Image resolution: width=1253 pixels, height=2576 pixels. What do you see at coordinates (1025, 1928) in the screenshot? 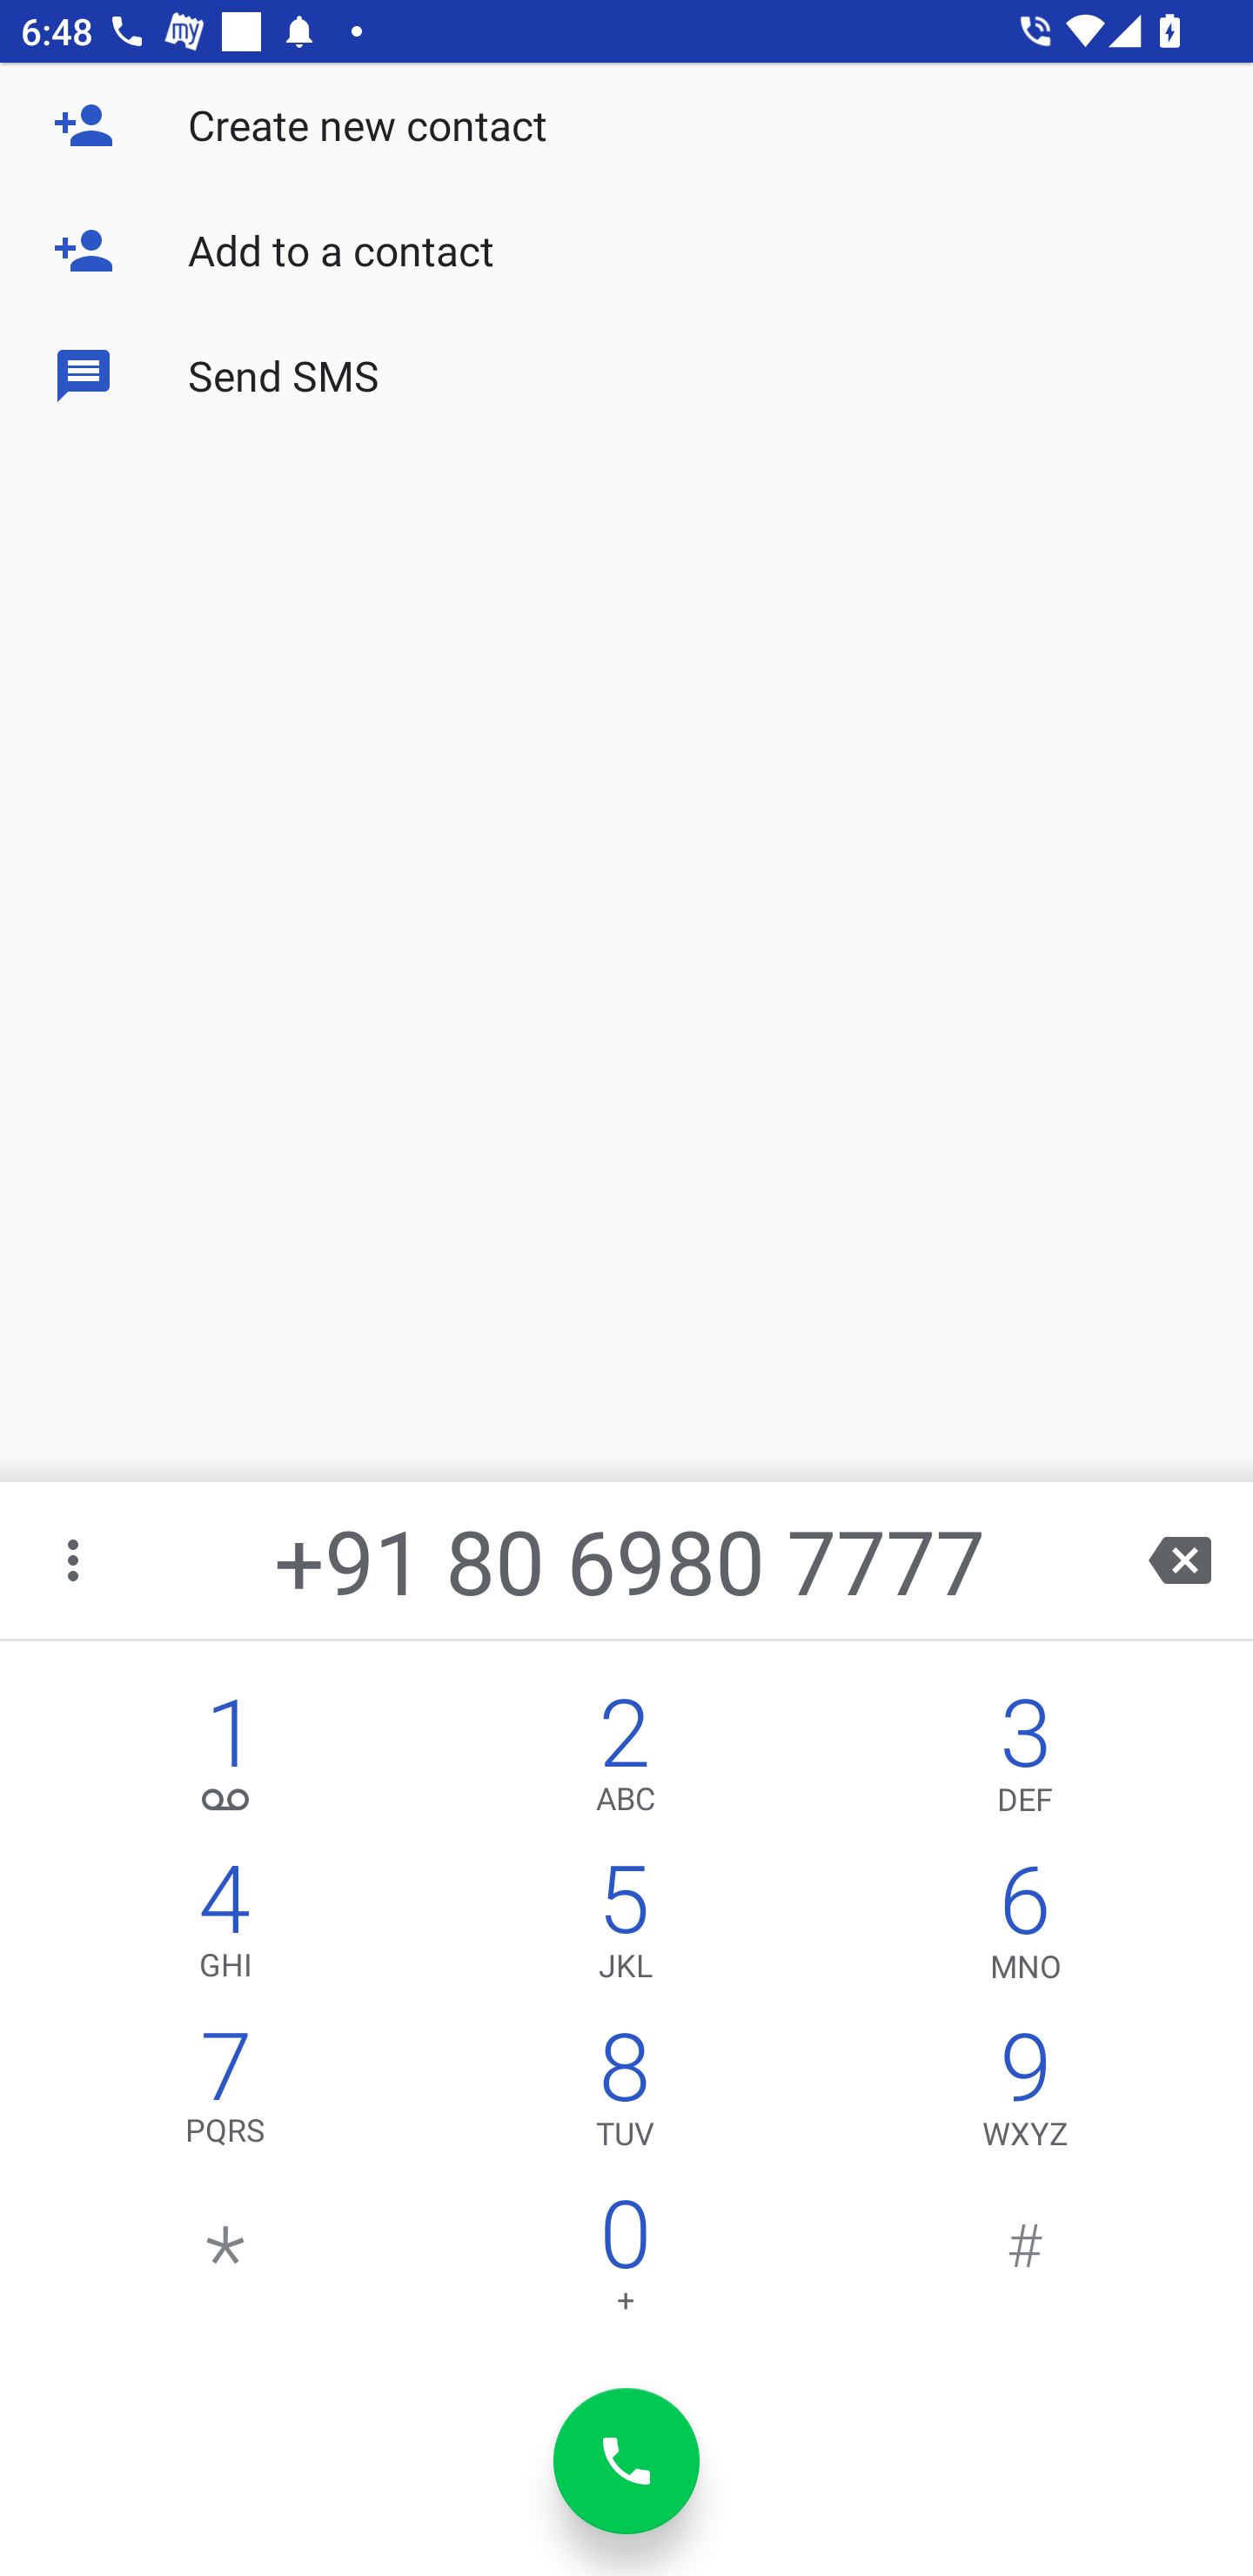
I see `6,MNO 6 MNO` at bounding box center [1025, 1928].